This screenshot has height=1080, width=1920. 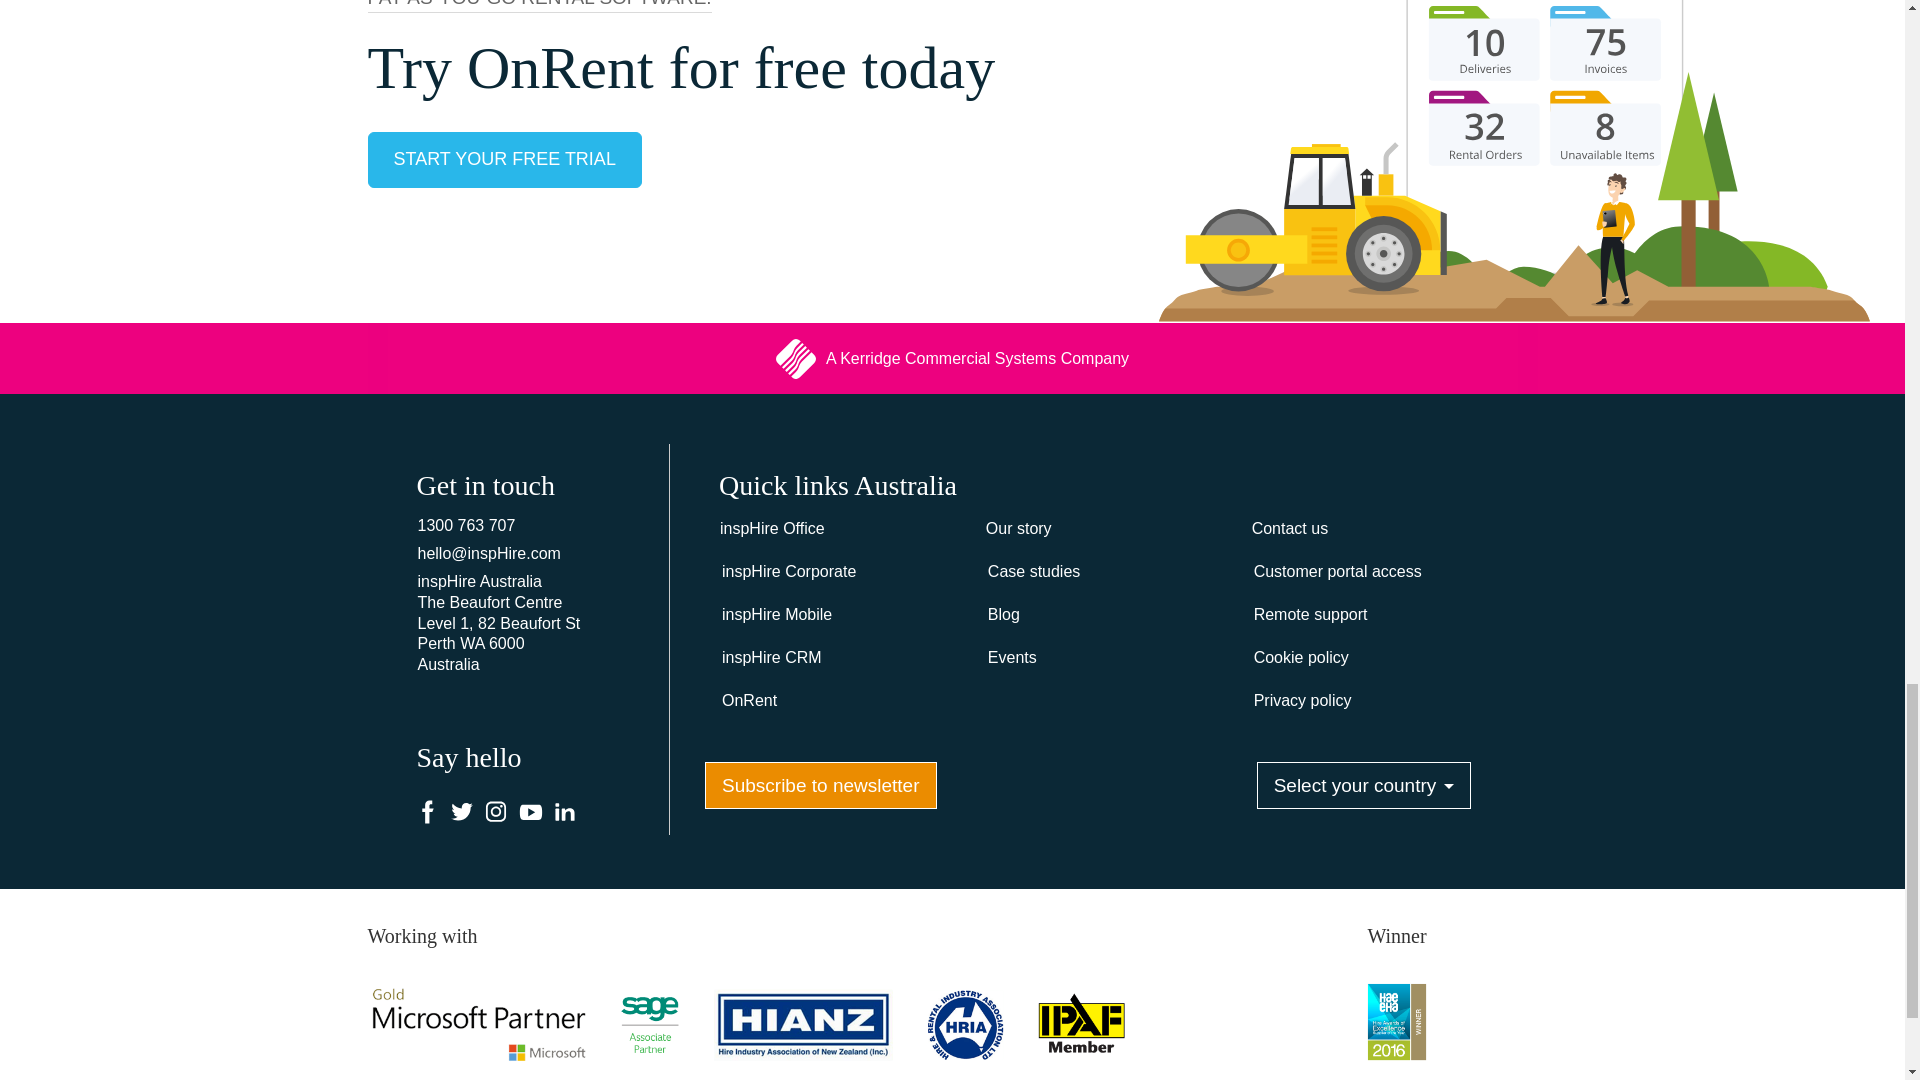 I want to click on inspHire Office, so click(x=838, y=528).